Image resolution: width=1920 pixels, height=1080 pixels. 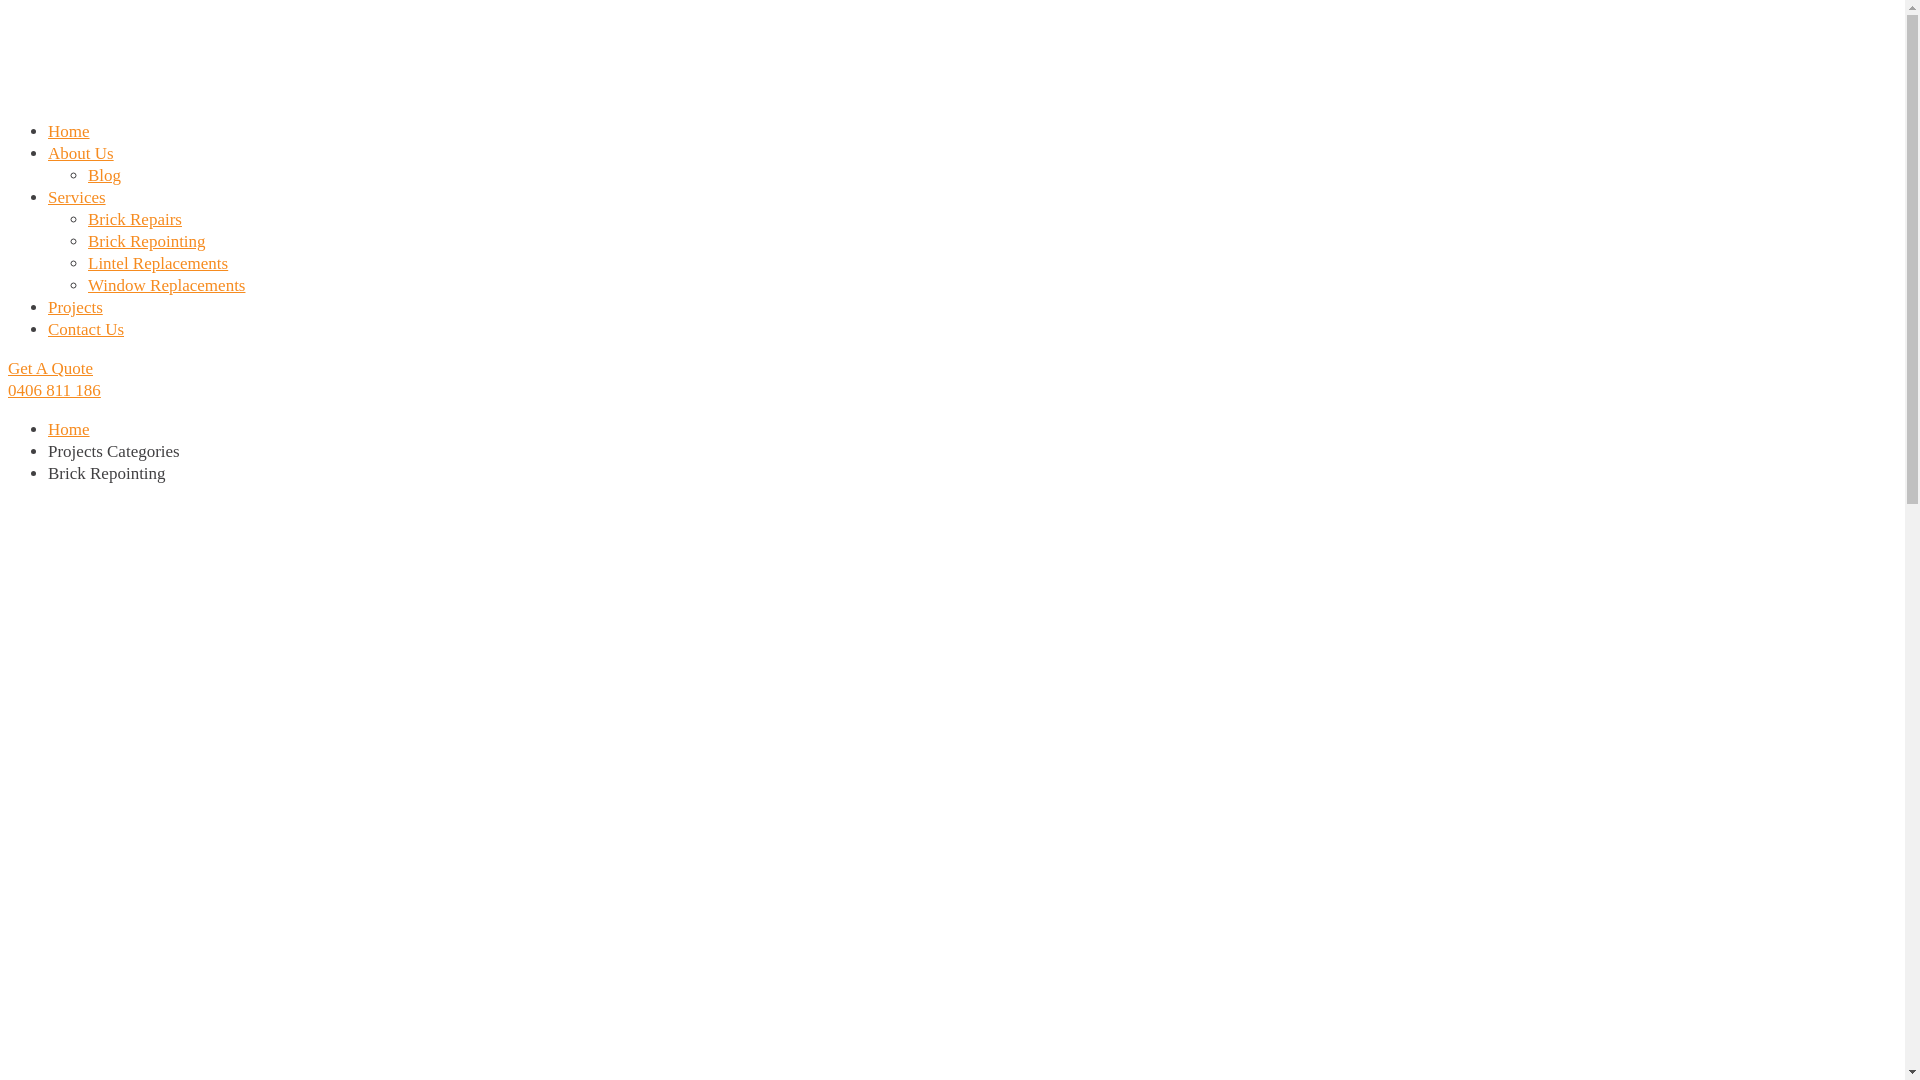 I want to click on Halls Construction, so click(x=158, y=92).